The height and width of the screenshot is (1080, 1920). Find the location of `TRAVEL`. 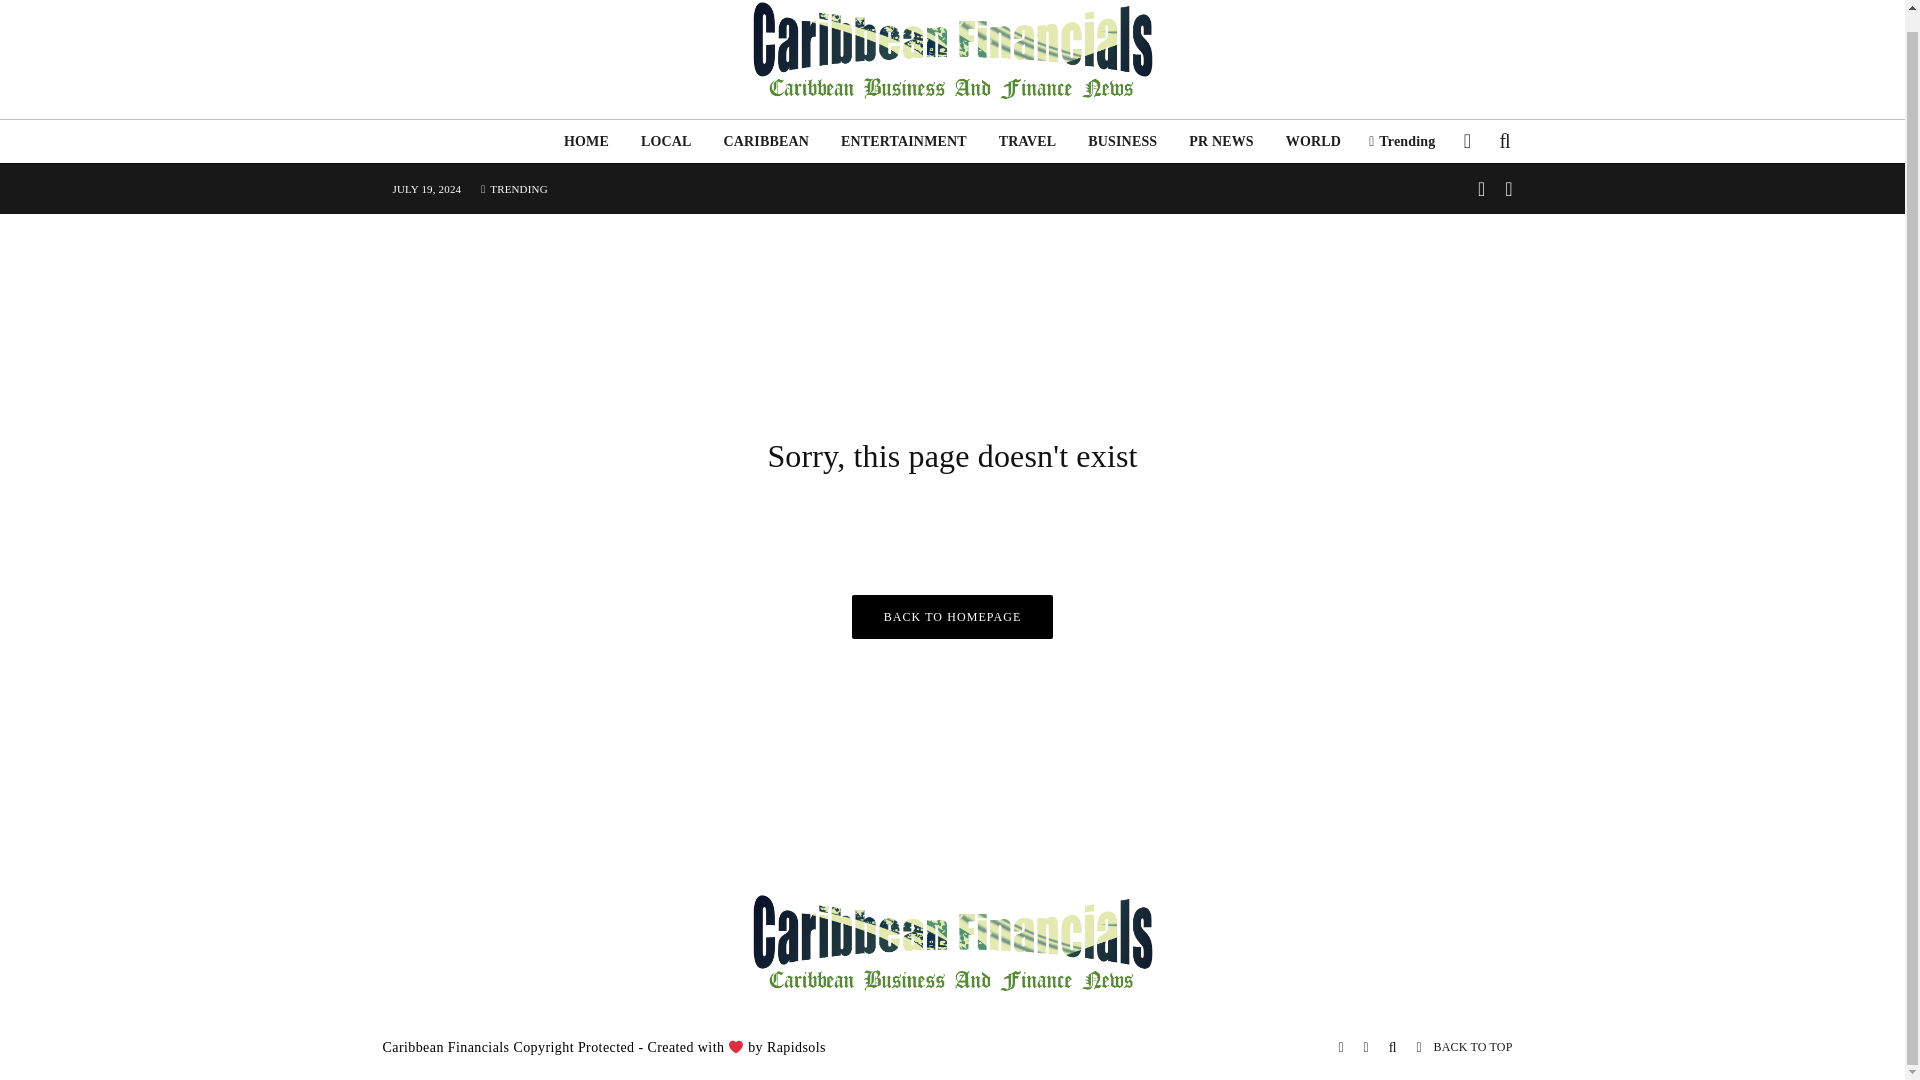

TRAVEL is located at coordinates (1028, 141).